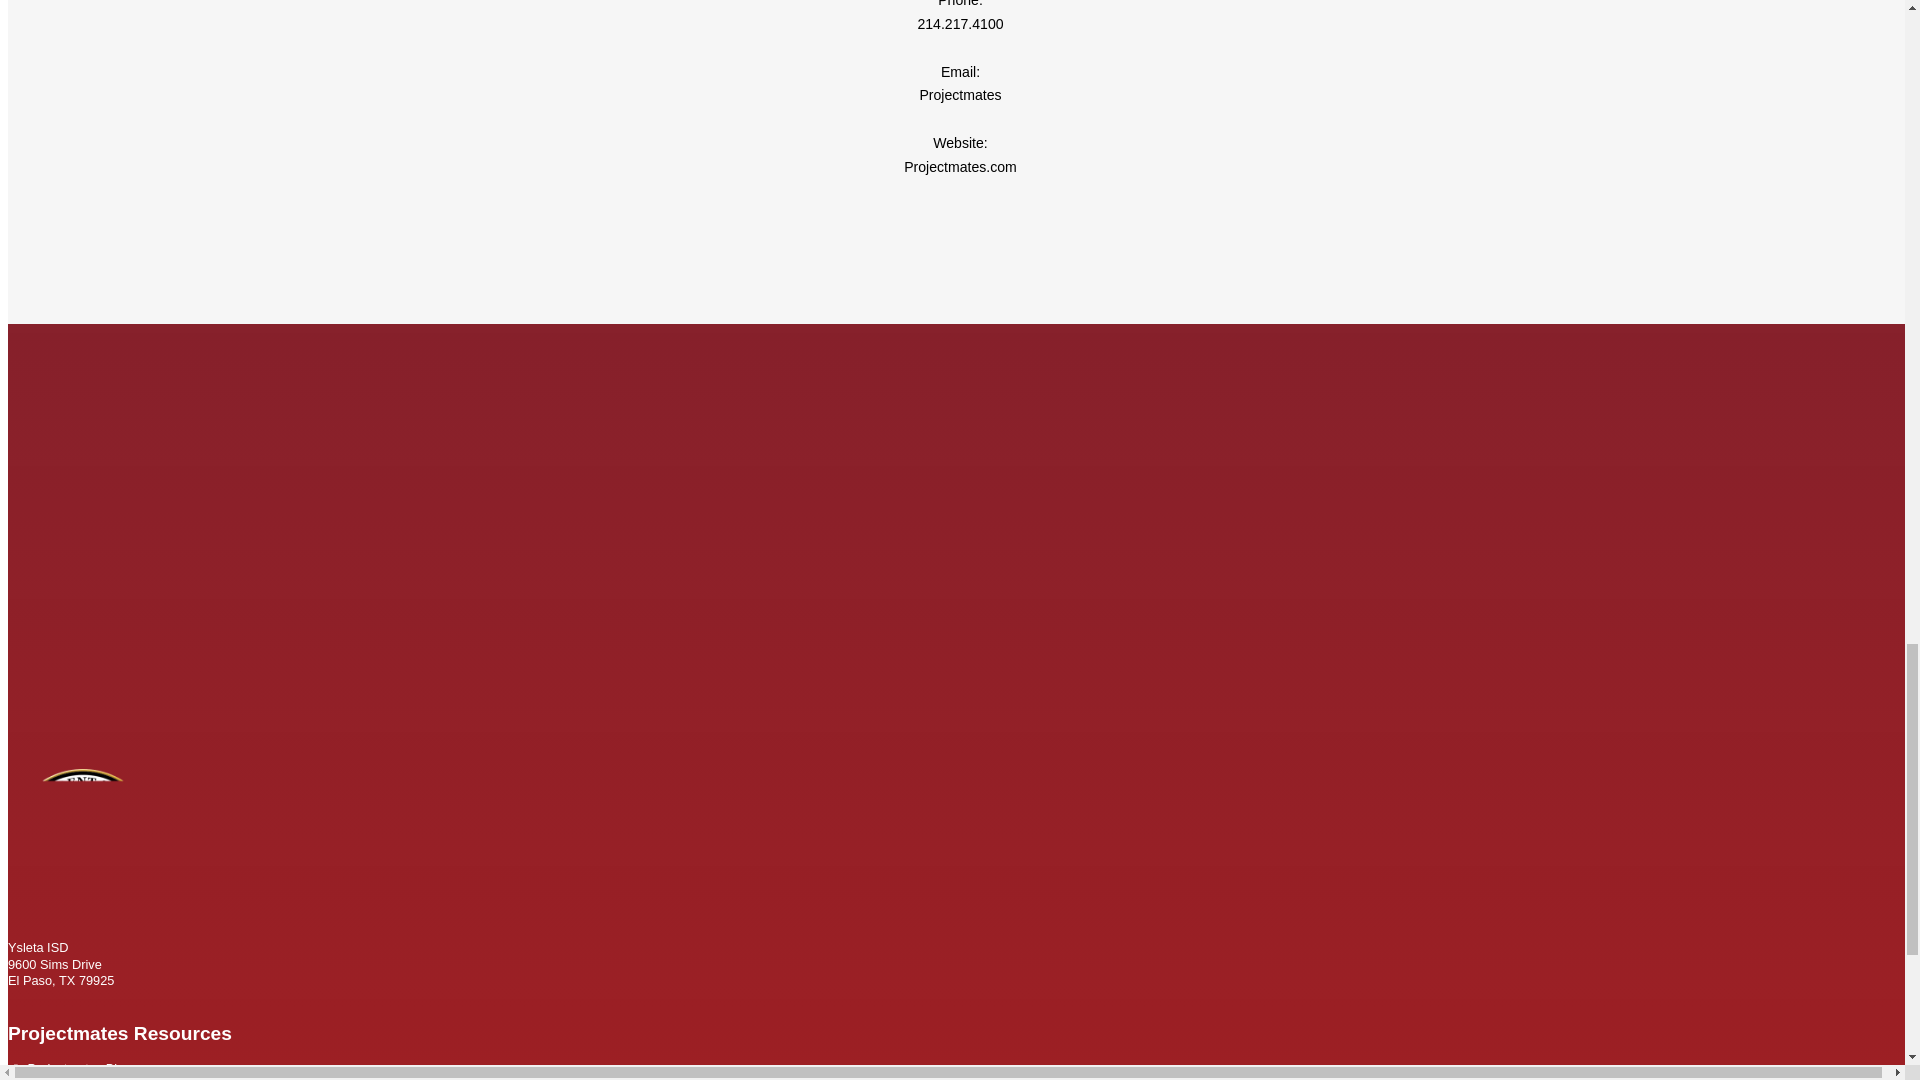 The image size is (1920, 1080). I want to click on Projectmates.com, so click(960, 166).